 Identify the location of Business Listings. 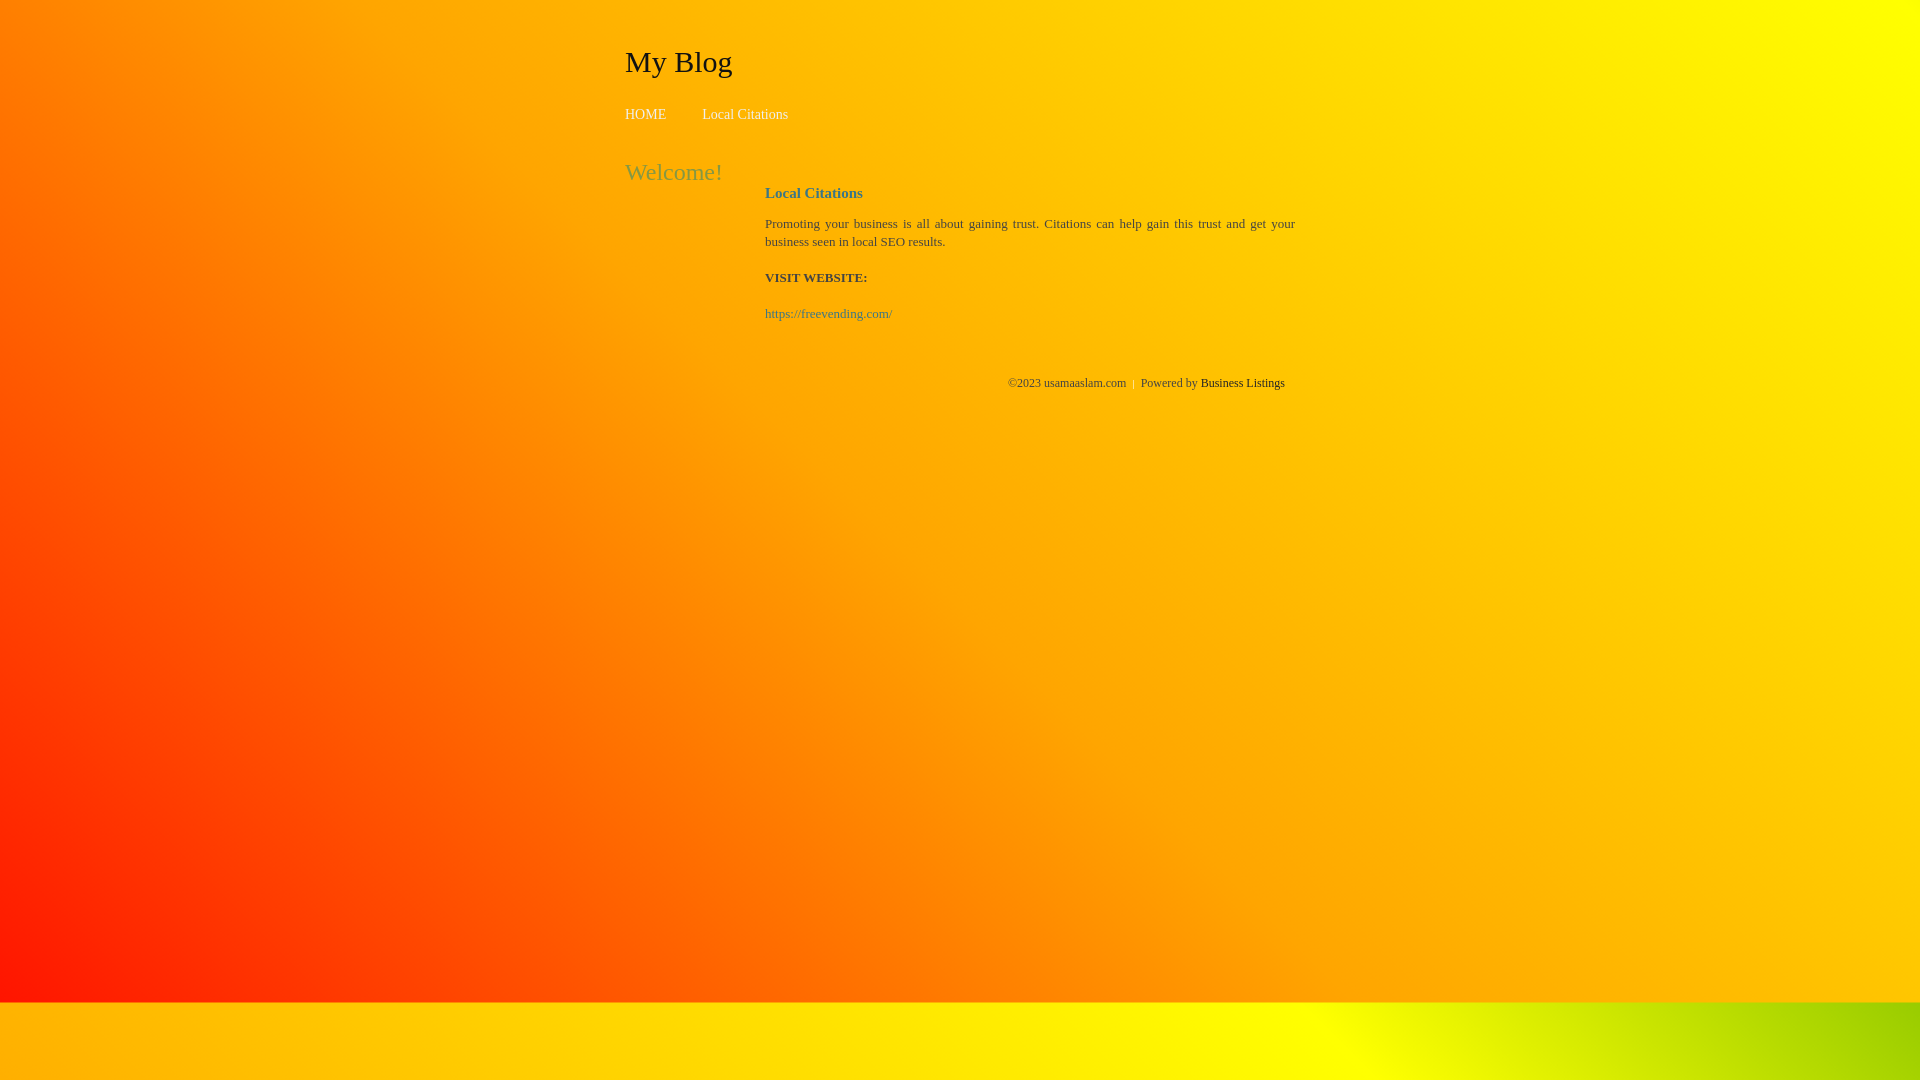
(1243, 383).